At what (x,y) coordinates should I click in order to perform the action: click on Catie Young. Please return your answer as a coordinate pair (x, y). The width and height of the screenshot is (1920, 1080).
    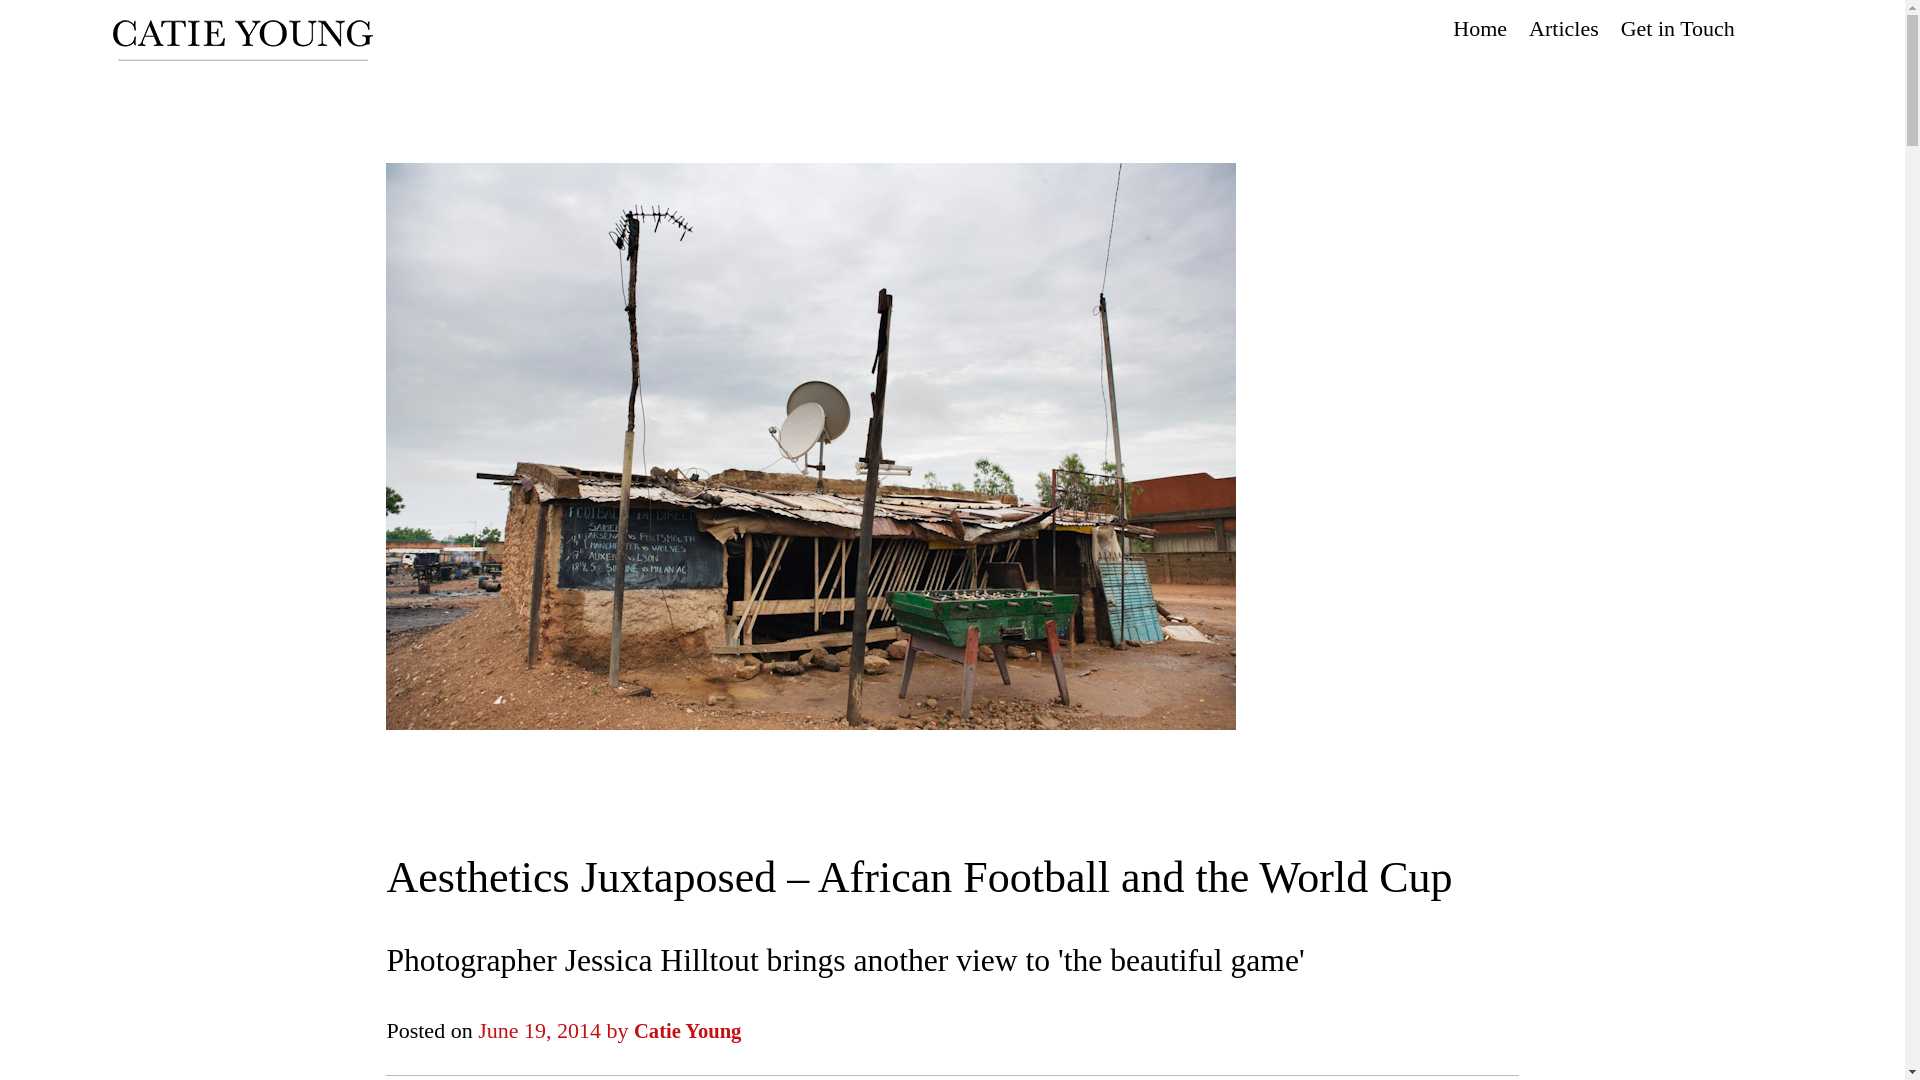
    Looking at the image, I should click on (687, 1030).